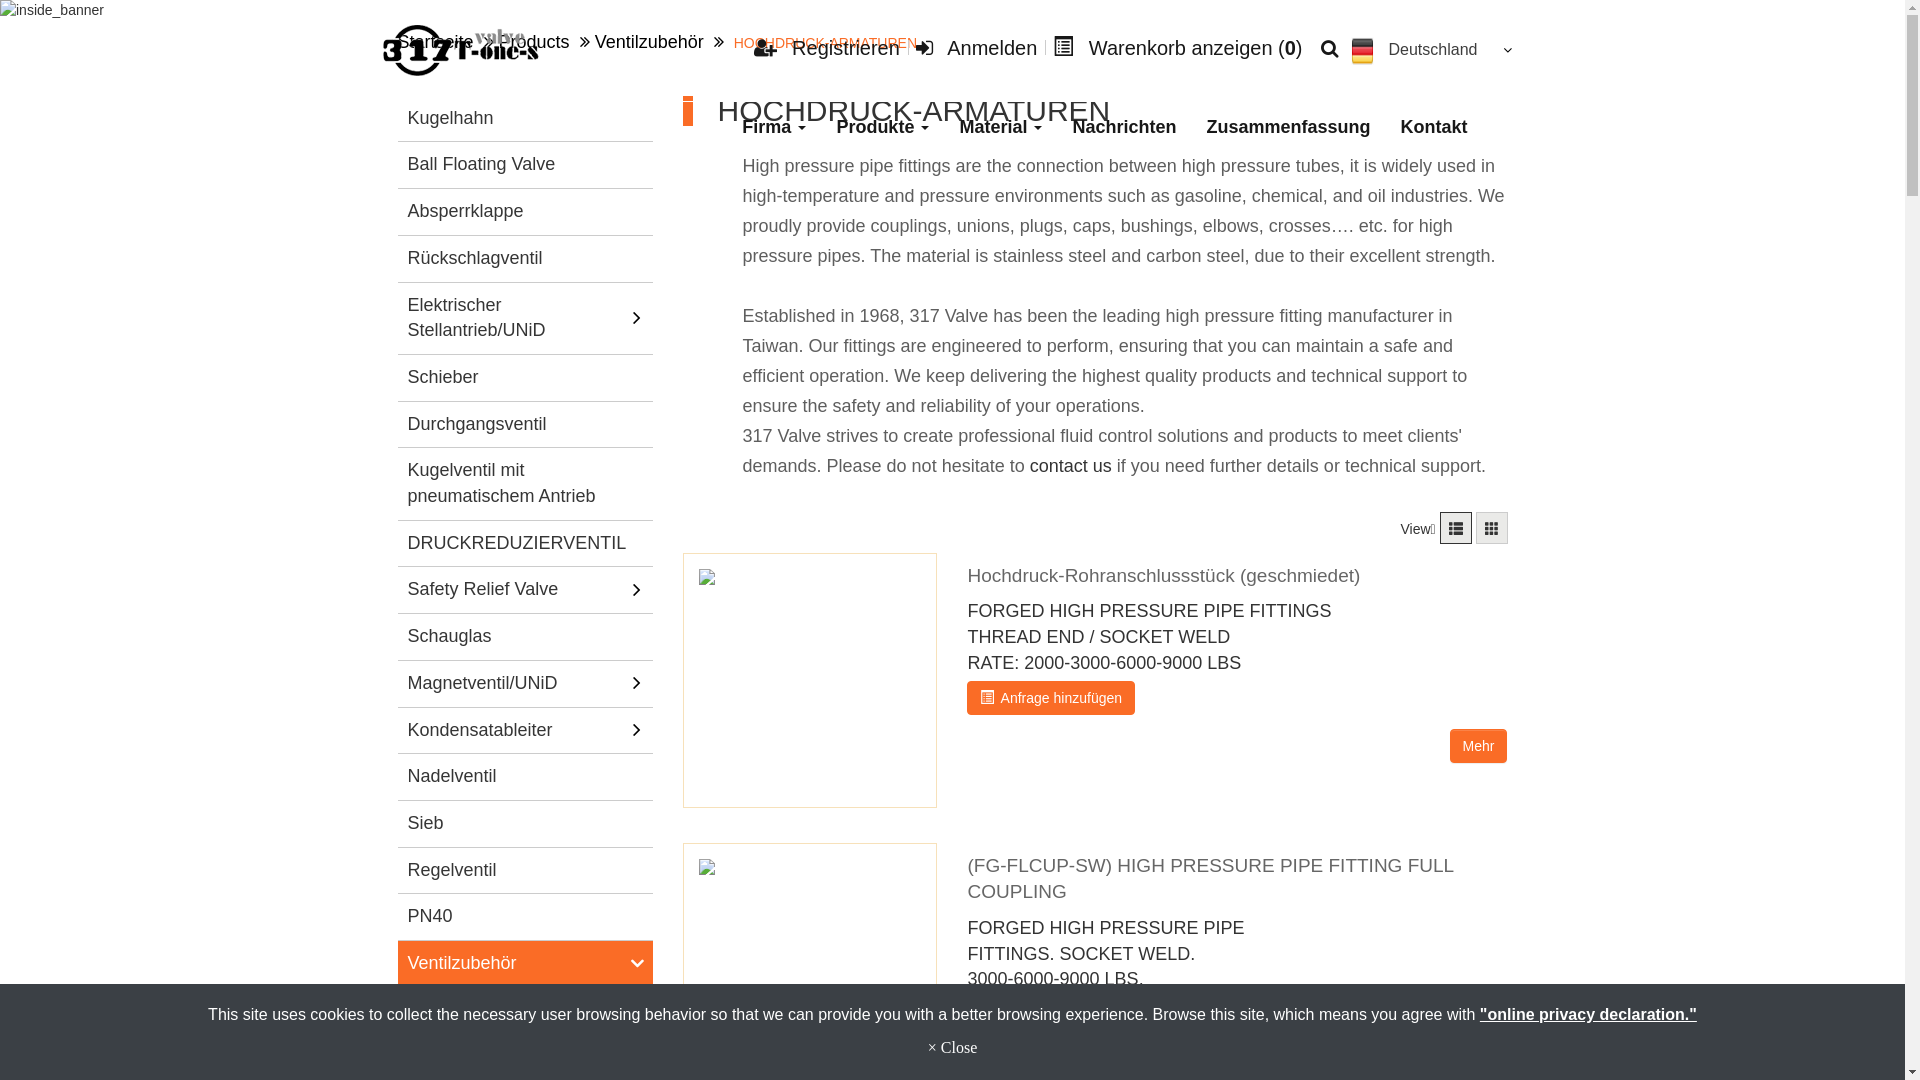 The image size is (1920, 1080). I want to click on Schieber, so click(524, 378).